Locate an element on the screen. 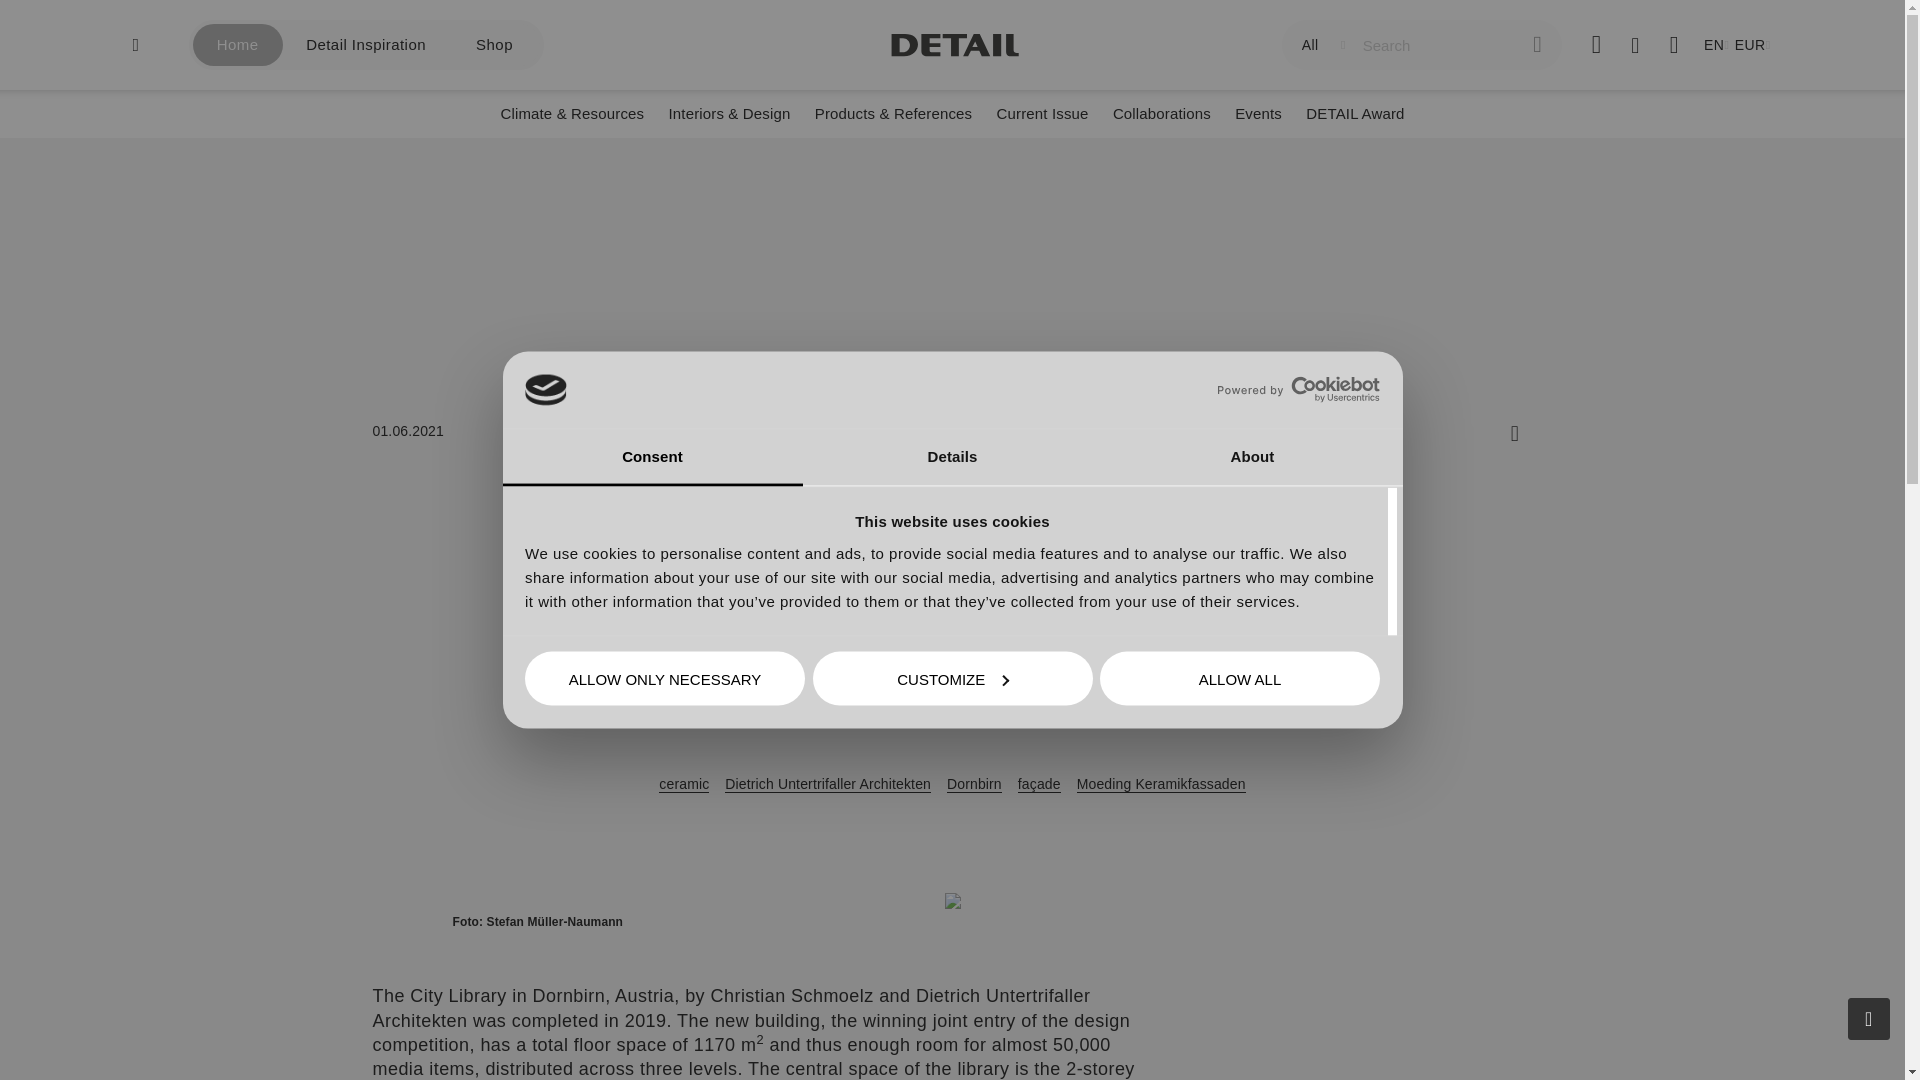  Details is located at coordinates (952, 457).